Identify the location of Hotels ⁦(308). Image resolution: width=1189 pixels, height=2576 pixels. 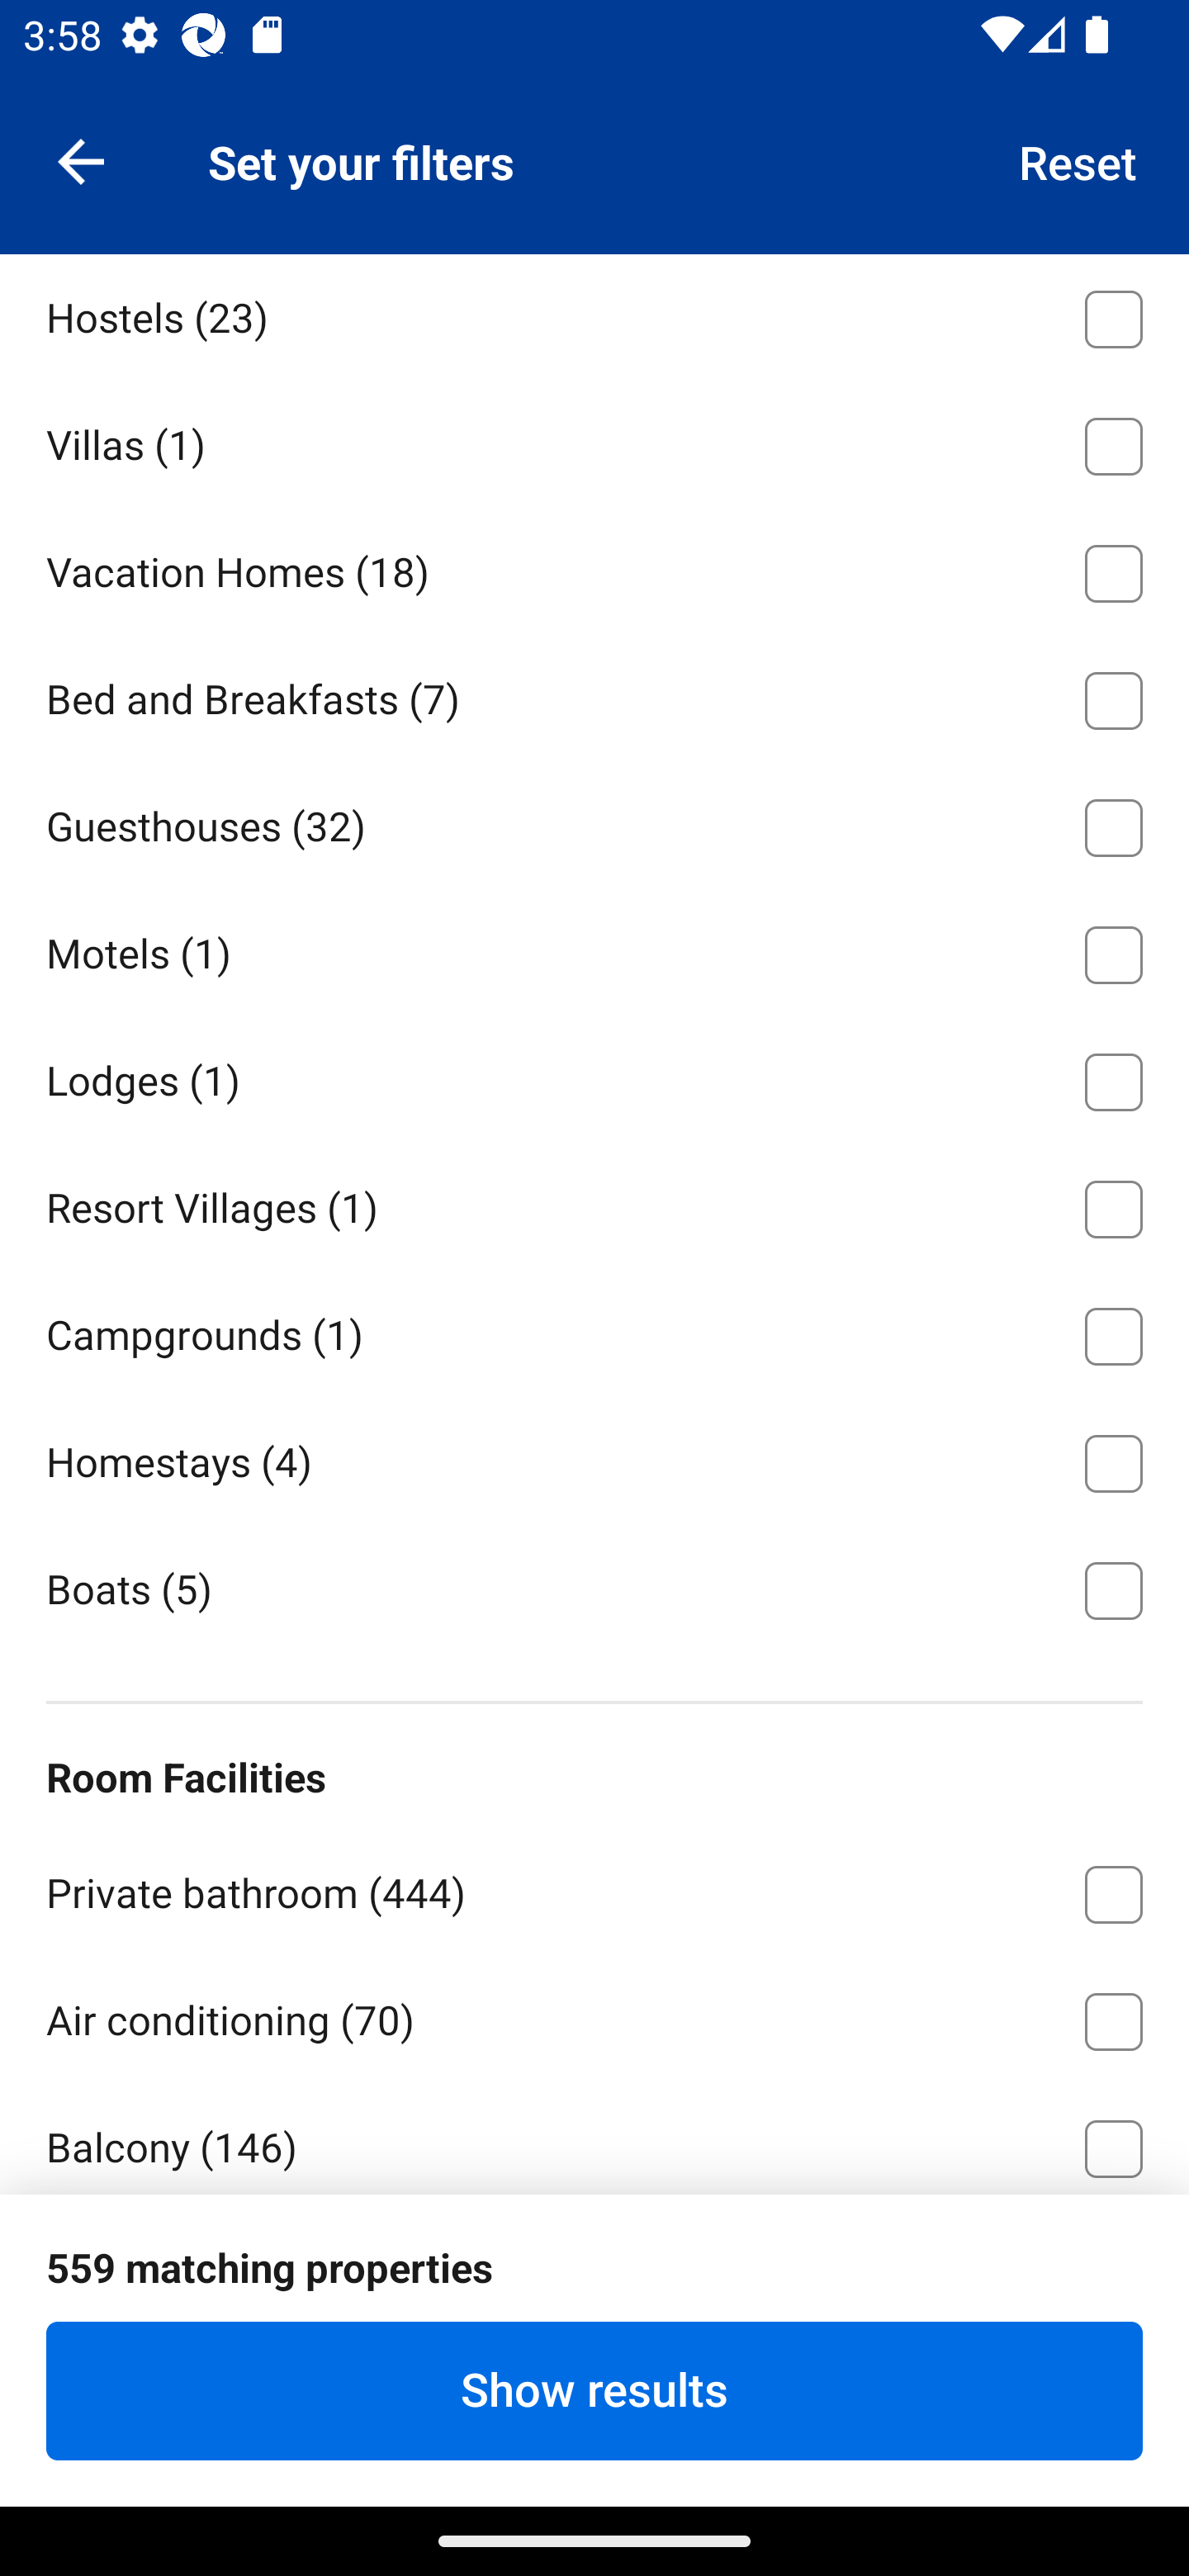
(594, 187).